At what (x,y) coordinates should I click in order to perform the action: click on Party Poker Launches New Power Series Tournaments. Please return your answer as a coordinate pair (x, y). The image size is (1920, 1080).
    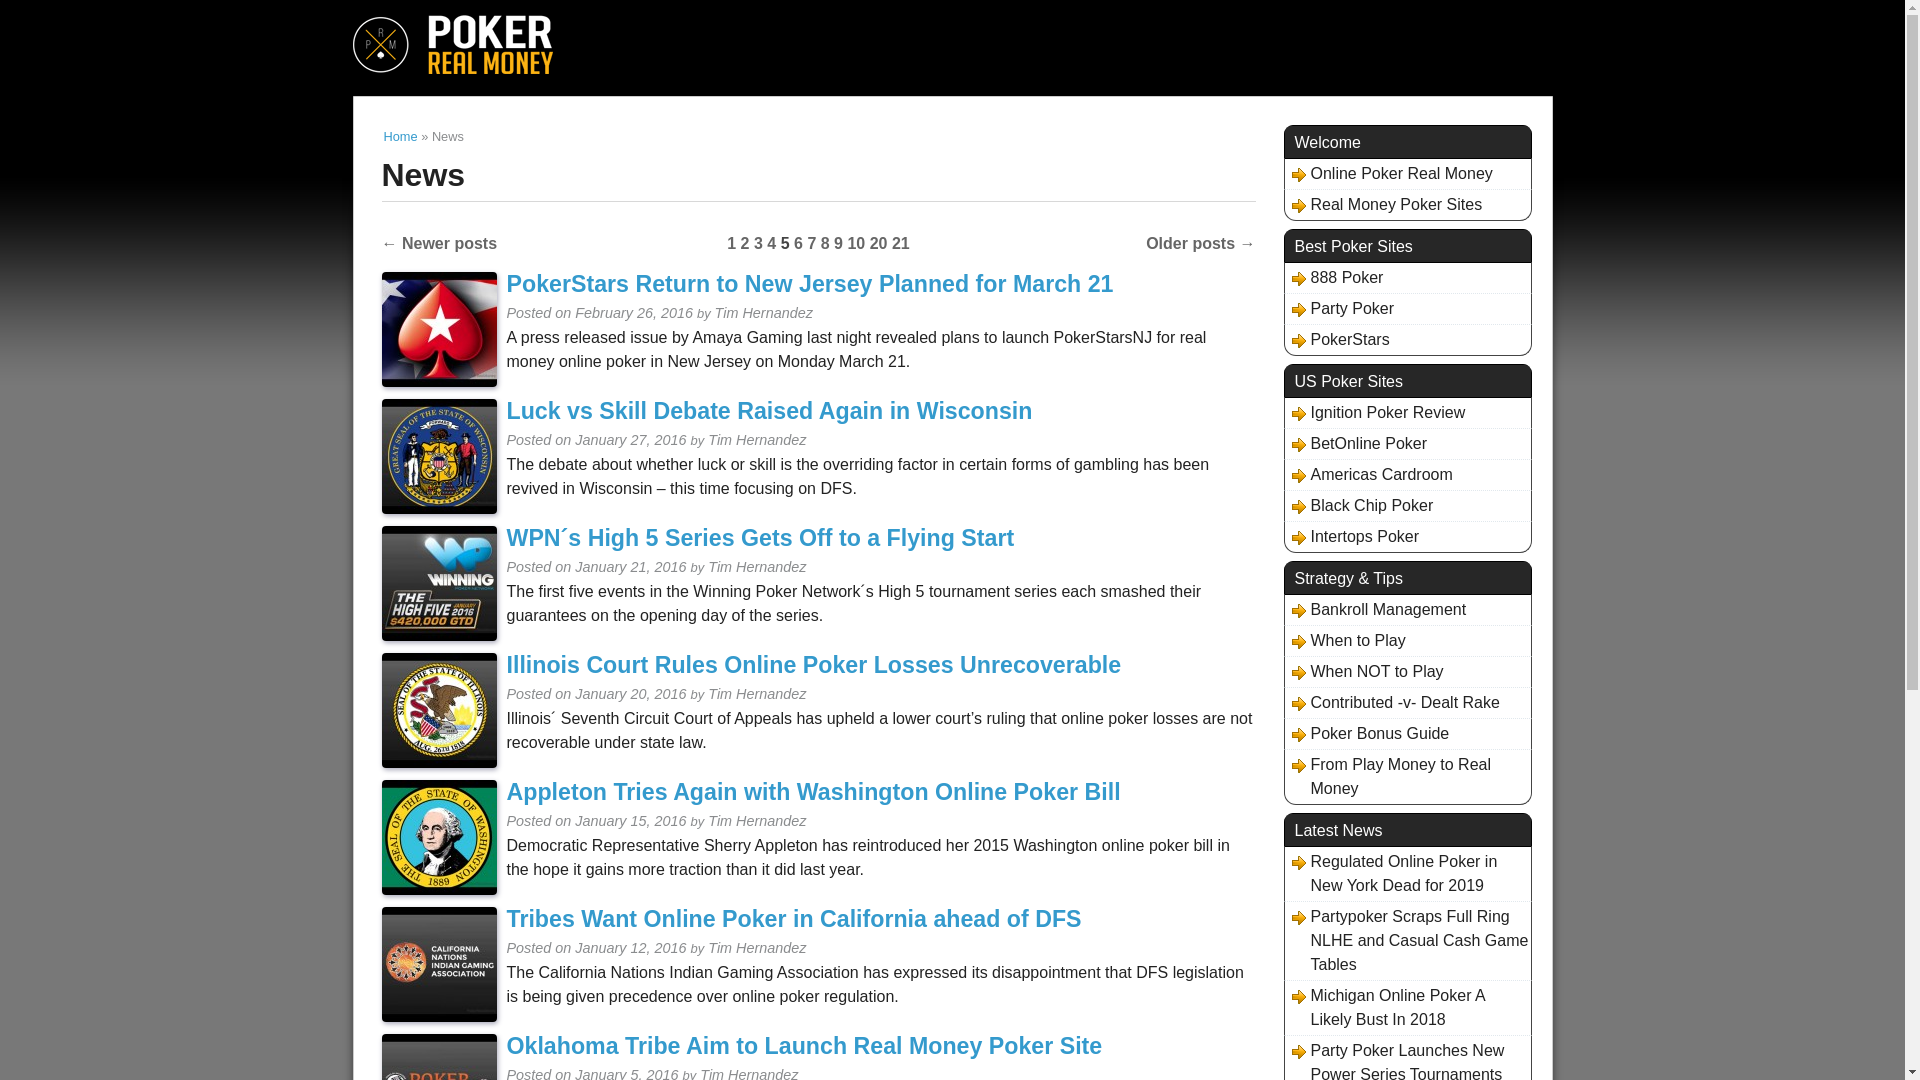
    Looking at the image, I should click on (1407, 1059).